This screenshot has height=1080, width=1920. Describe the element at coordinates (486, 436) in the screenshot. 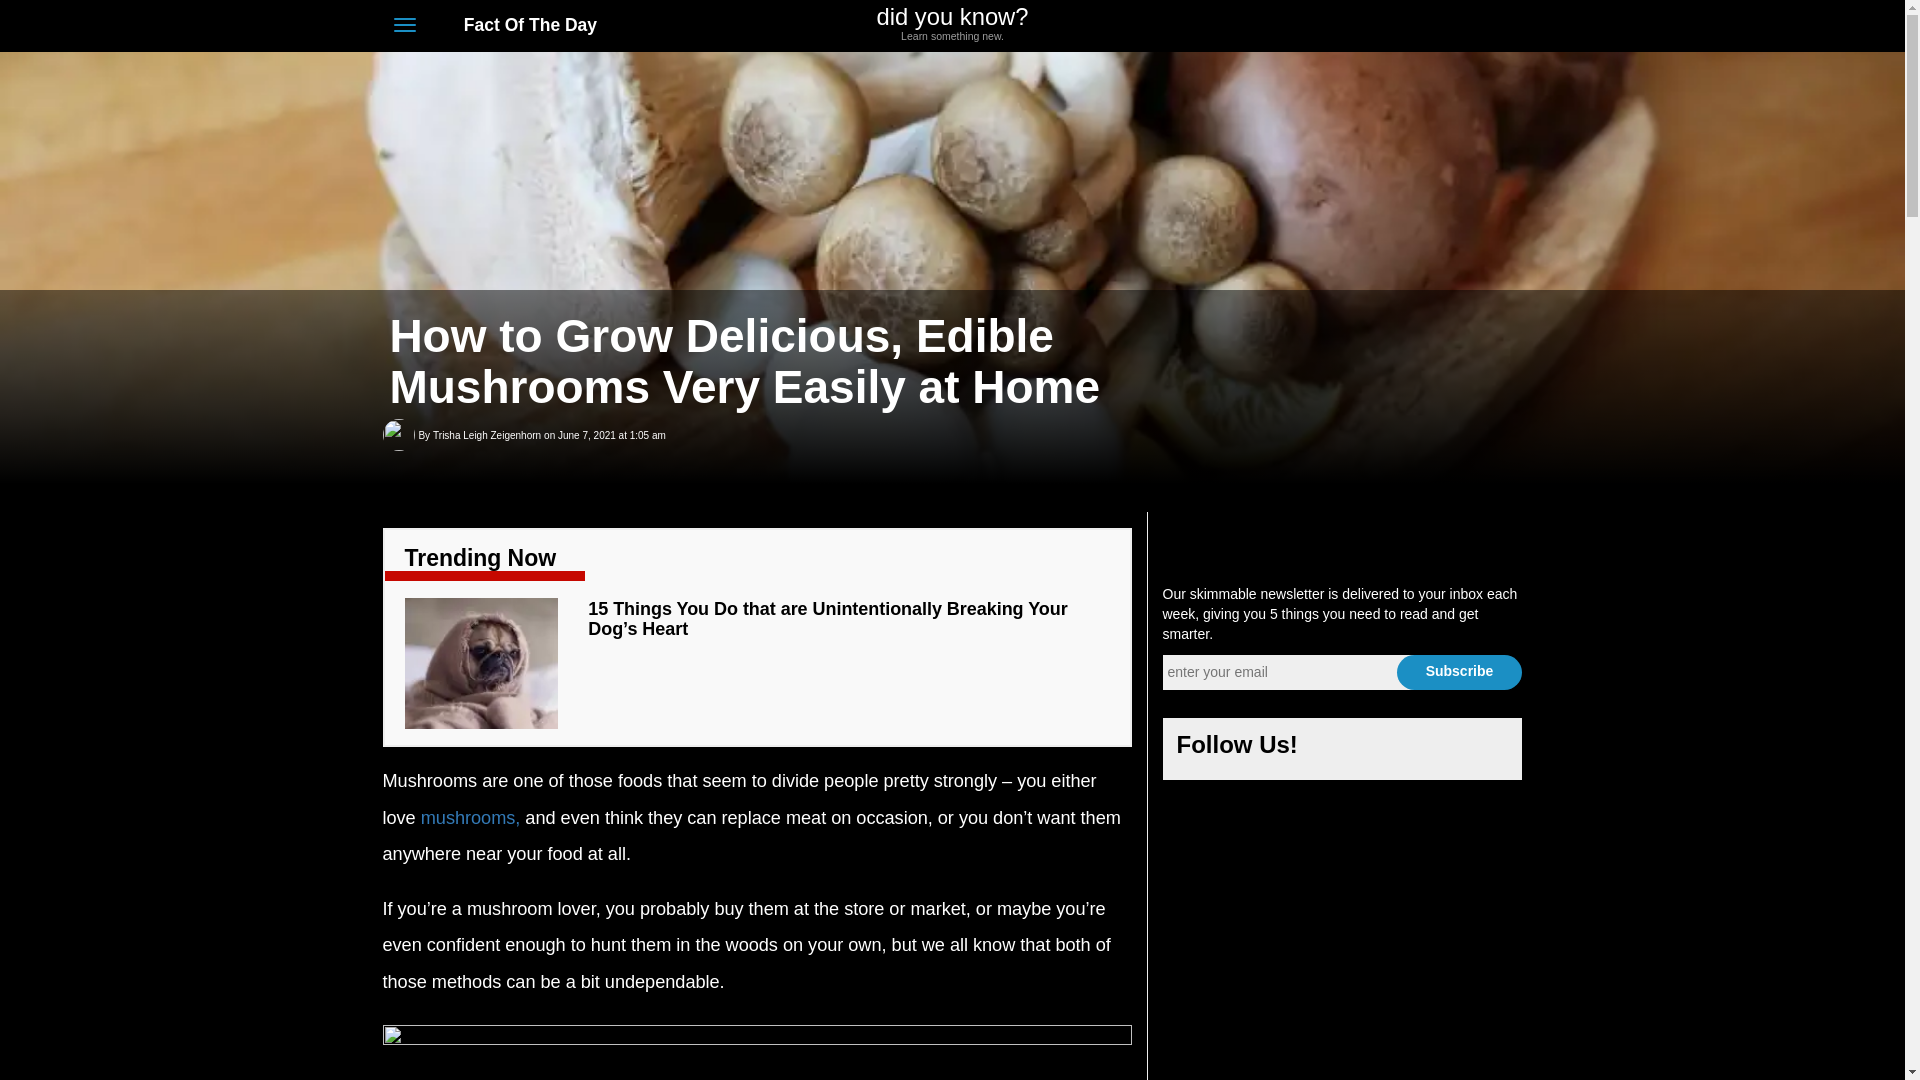

I see `Trisha Leigh Zeigenhorn` at that location.